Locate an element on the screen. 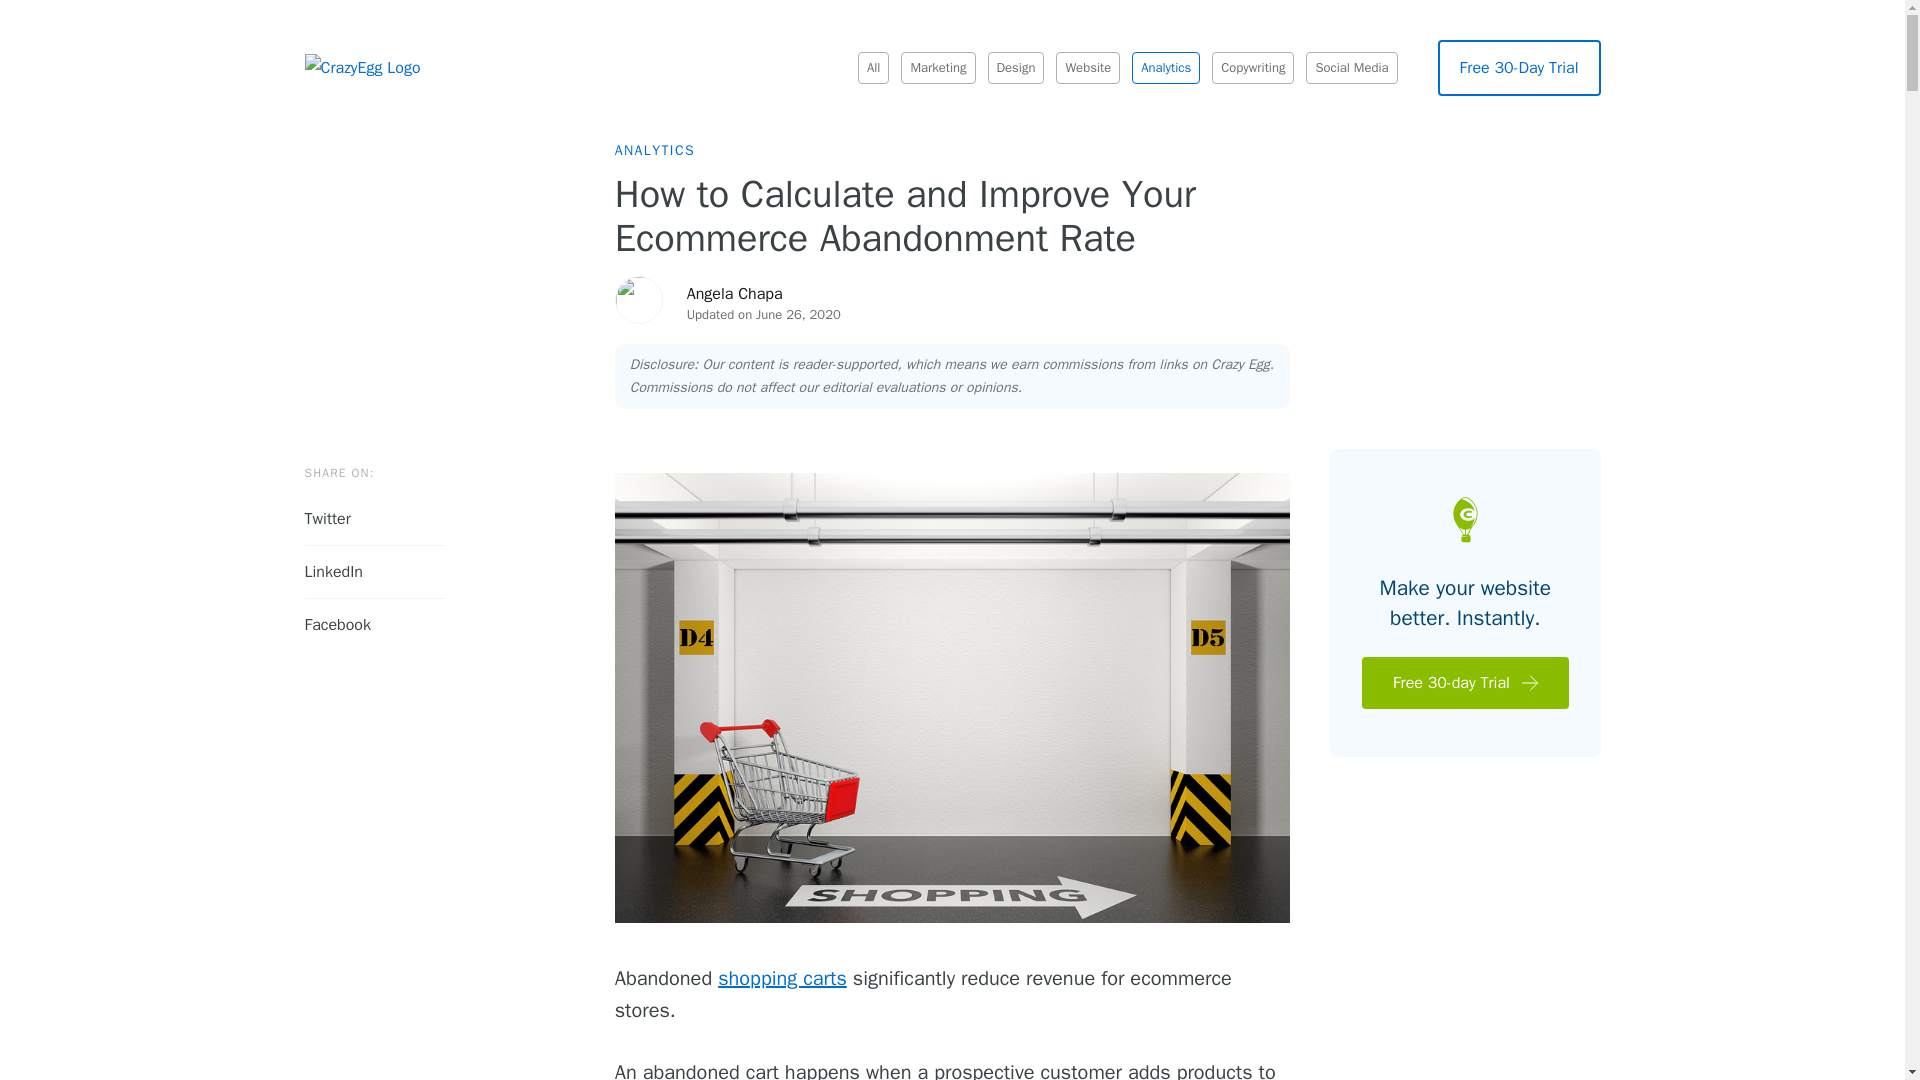 This screenshot has height=1080, width=1920. Free 30-Day Trial is located at coordinates (1520, 68).